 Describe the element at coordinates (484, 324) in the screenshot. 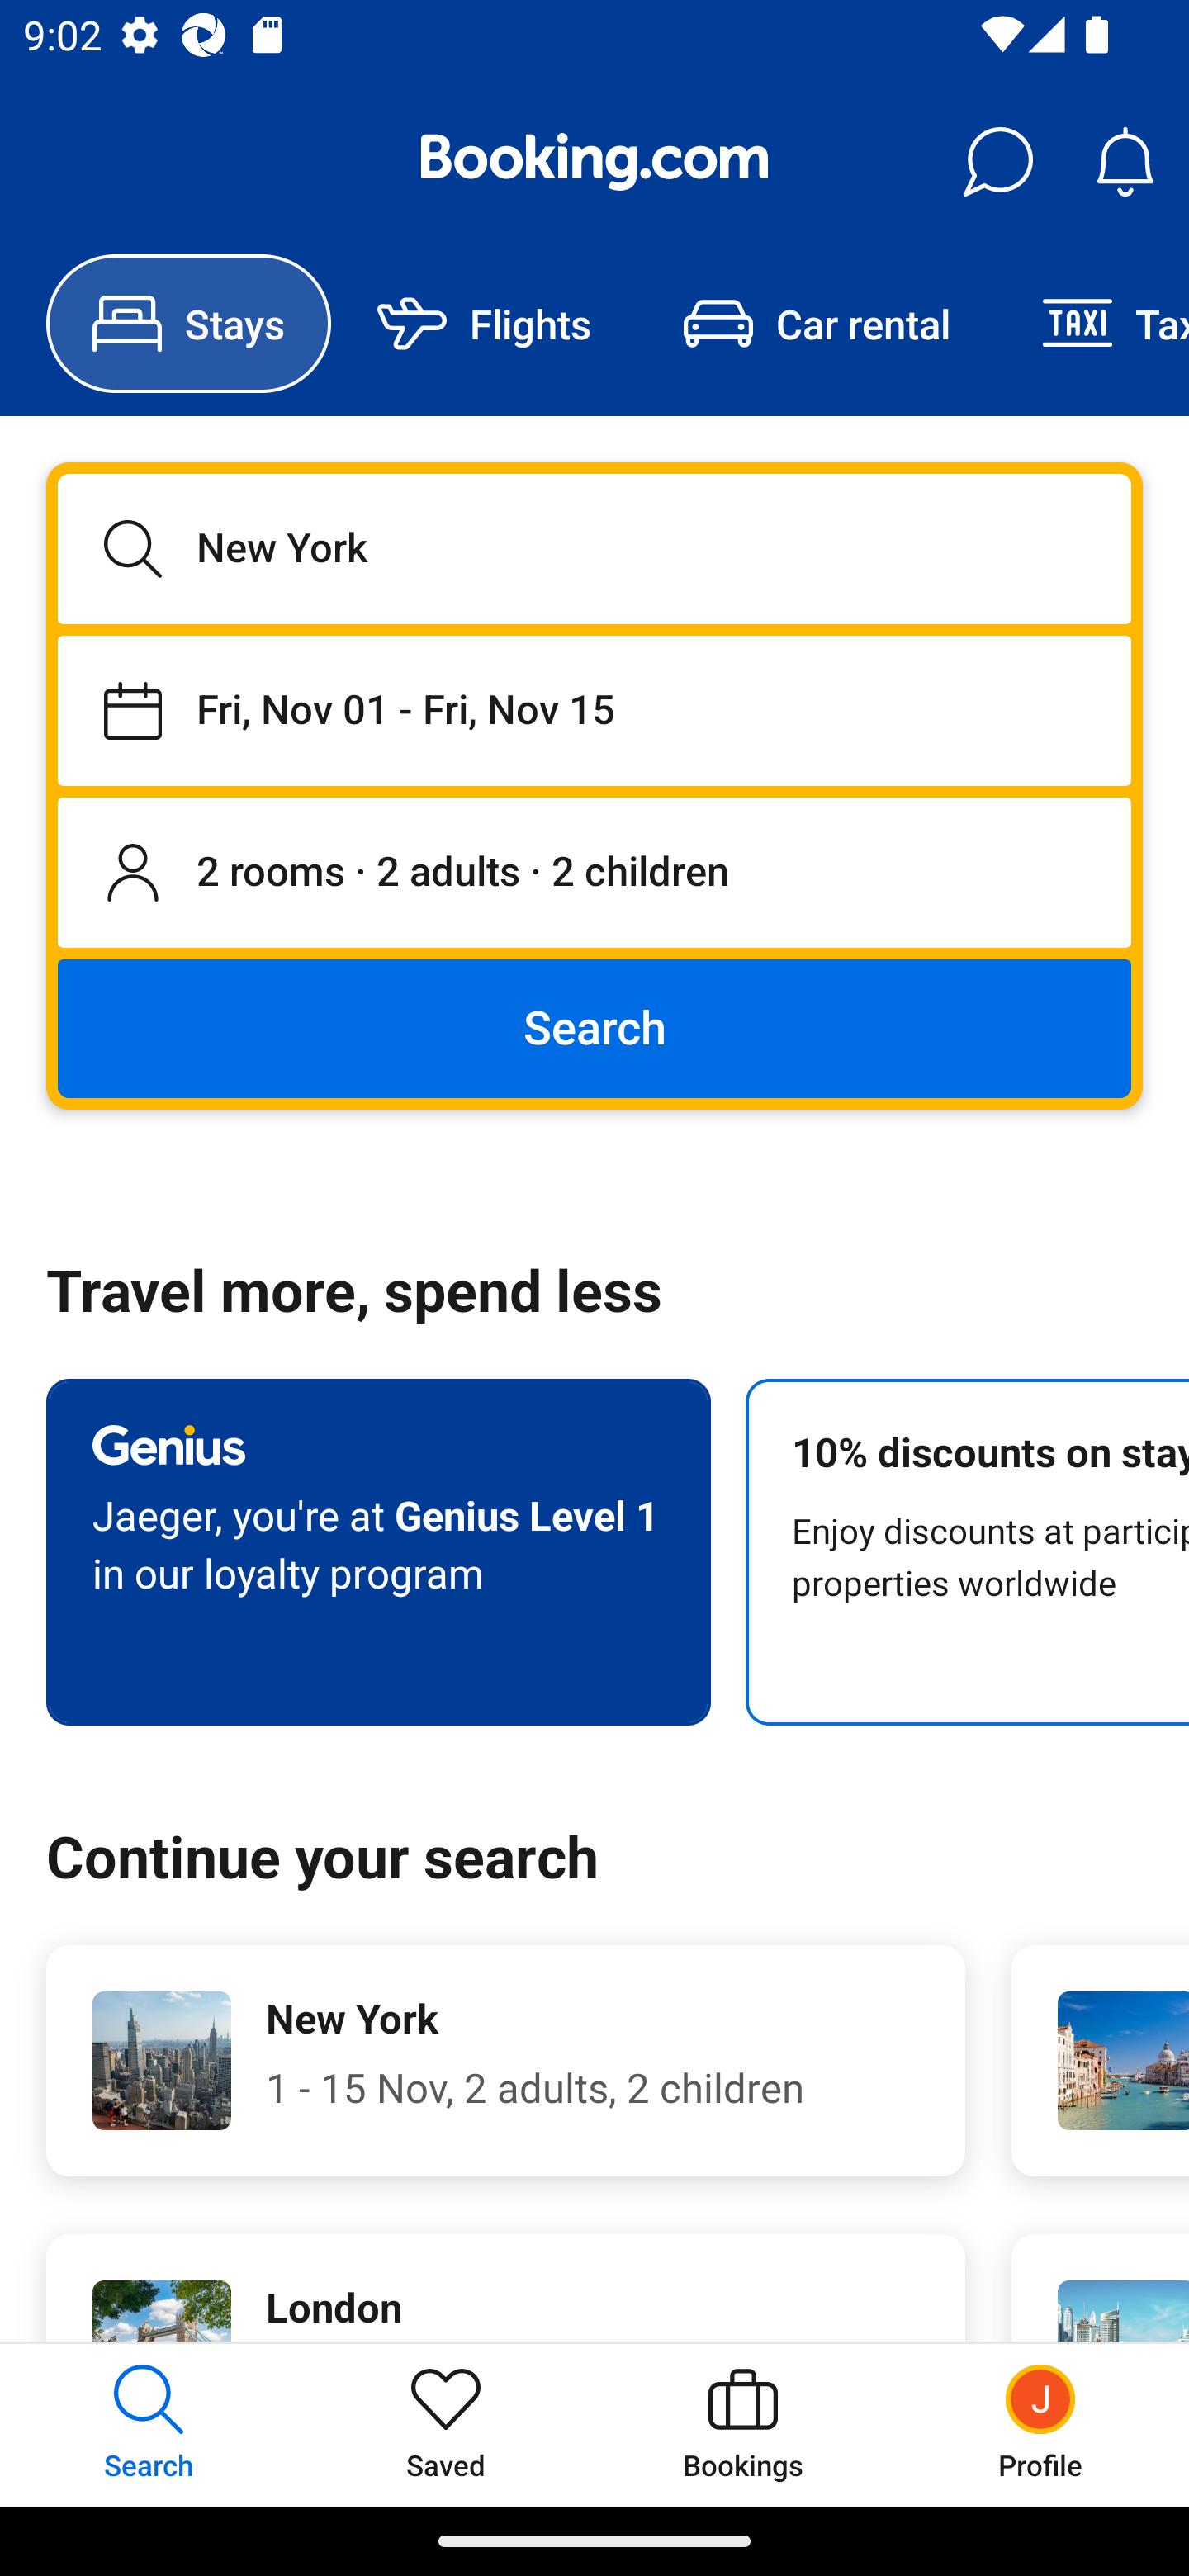

I see `Flights` at that location.